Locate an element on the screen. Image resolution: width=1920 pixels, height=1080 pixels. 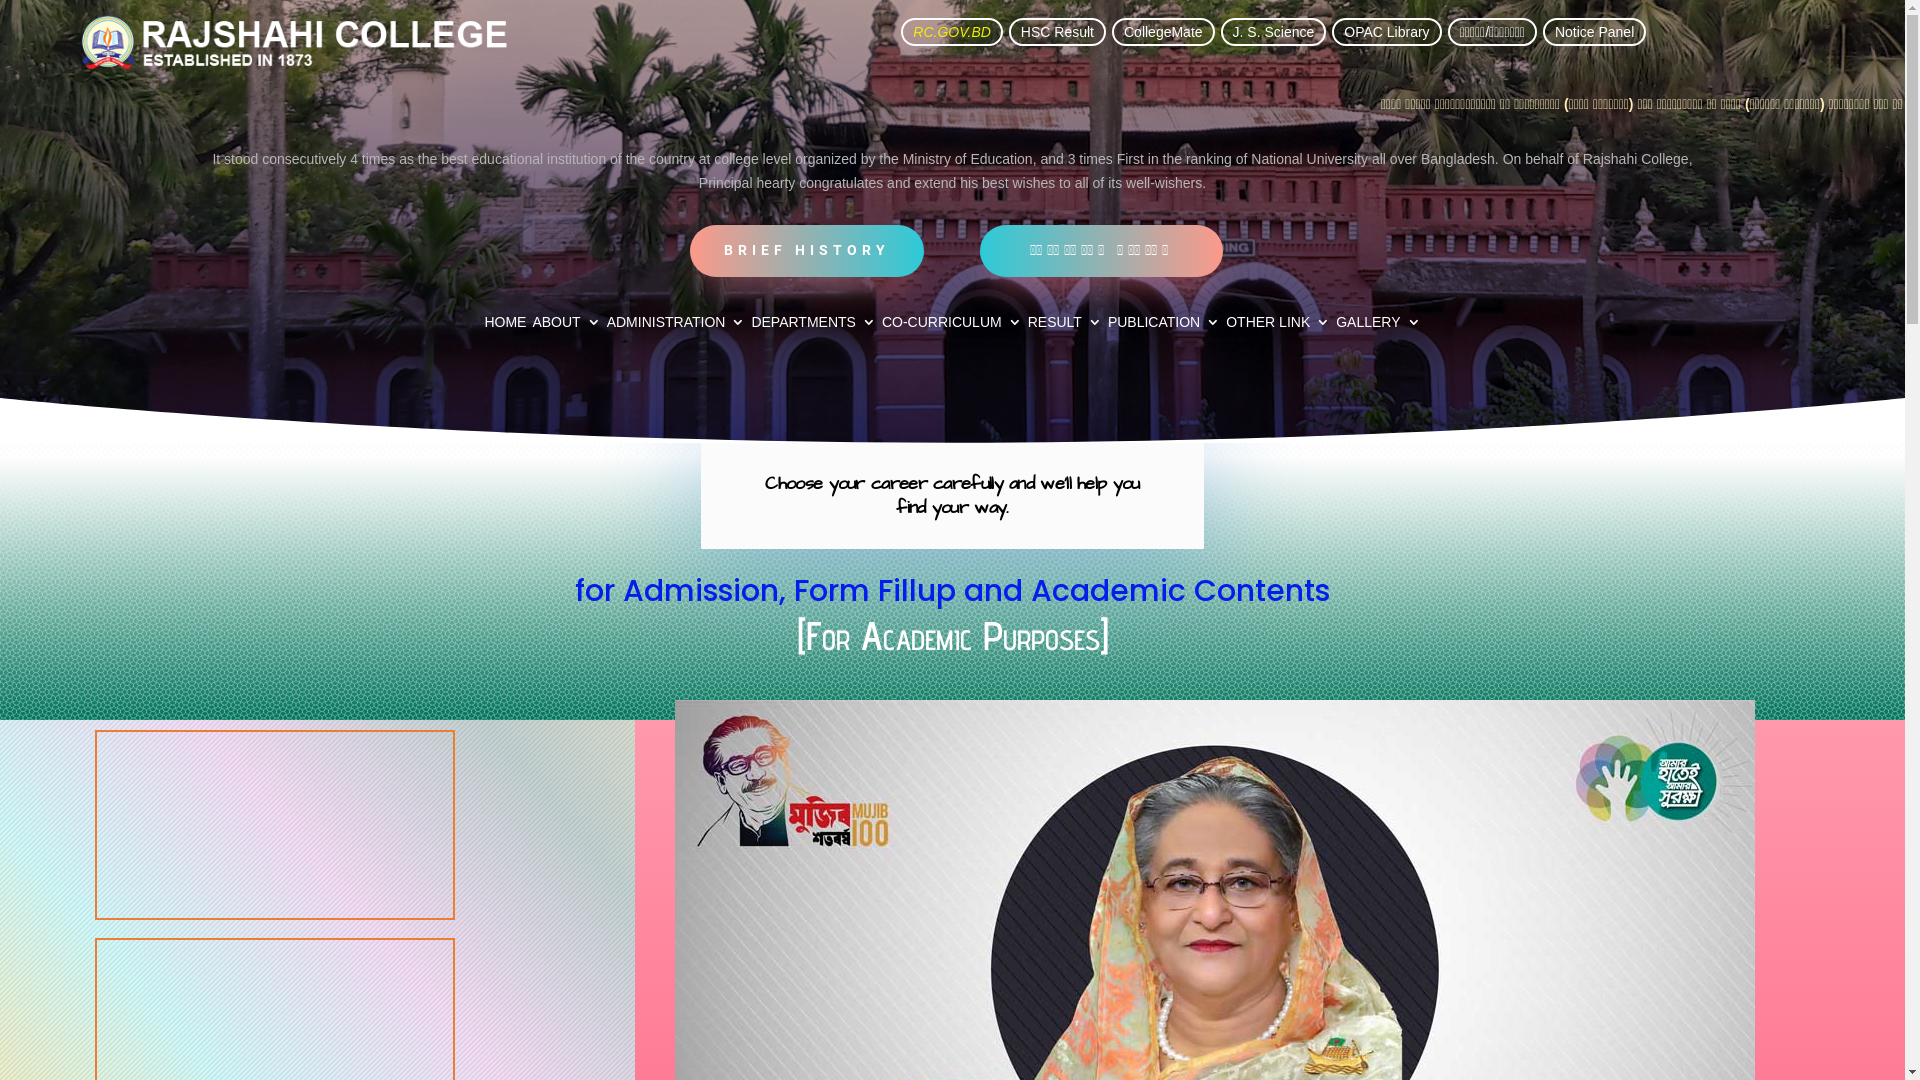
Notice Panel is located at coordinates (1594, 32).